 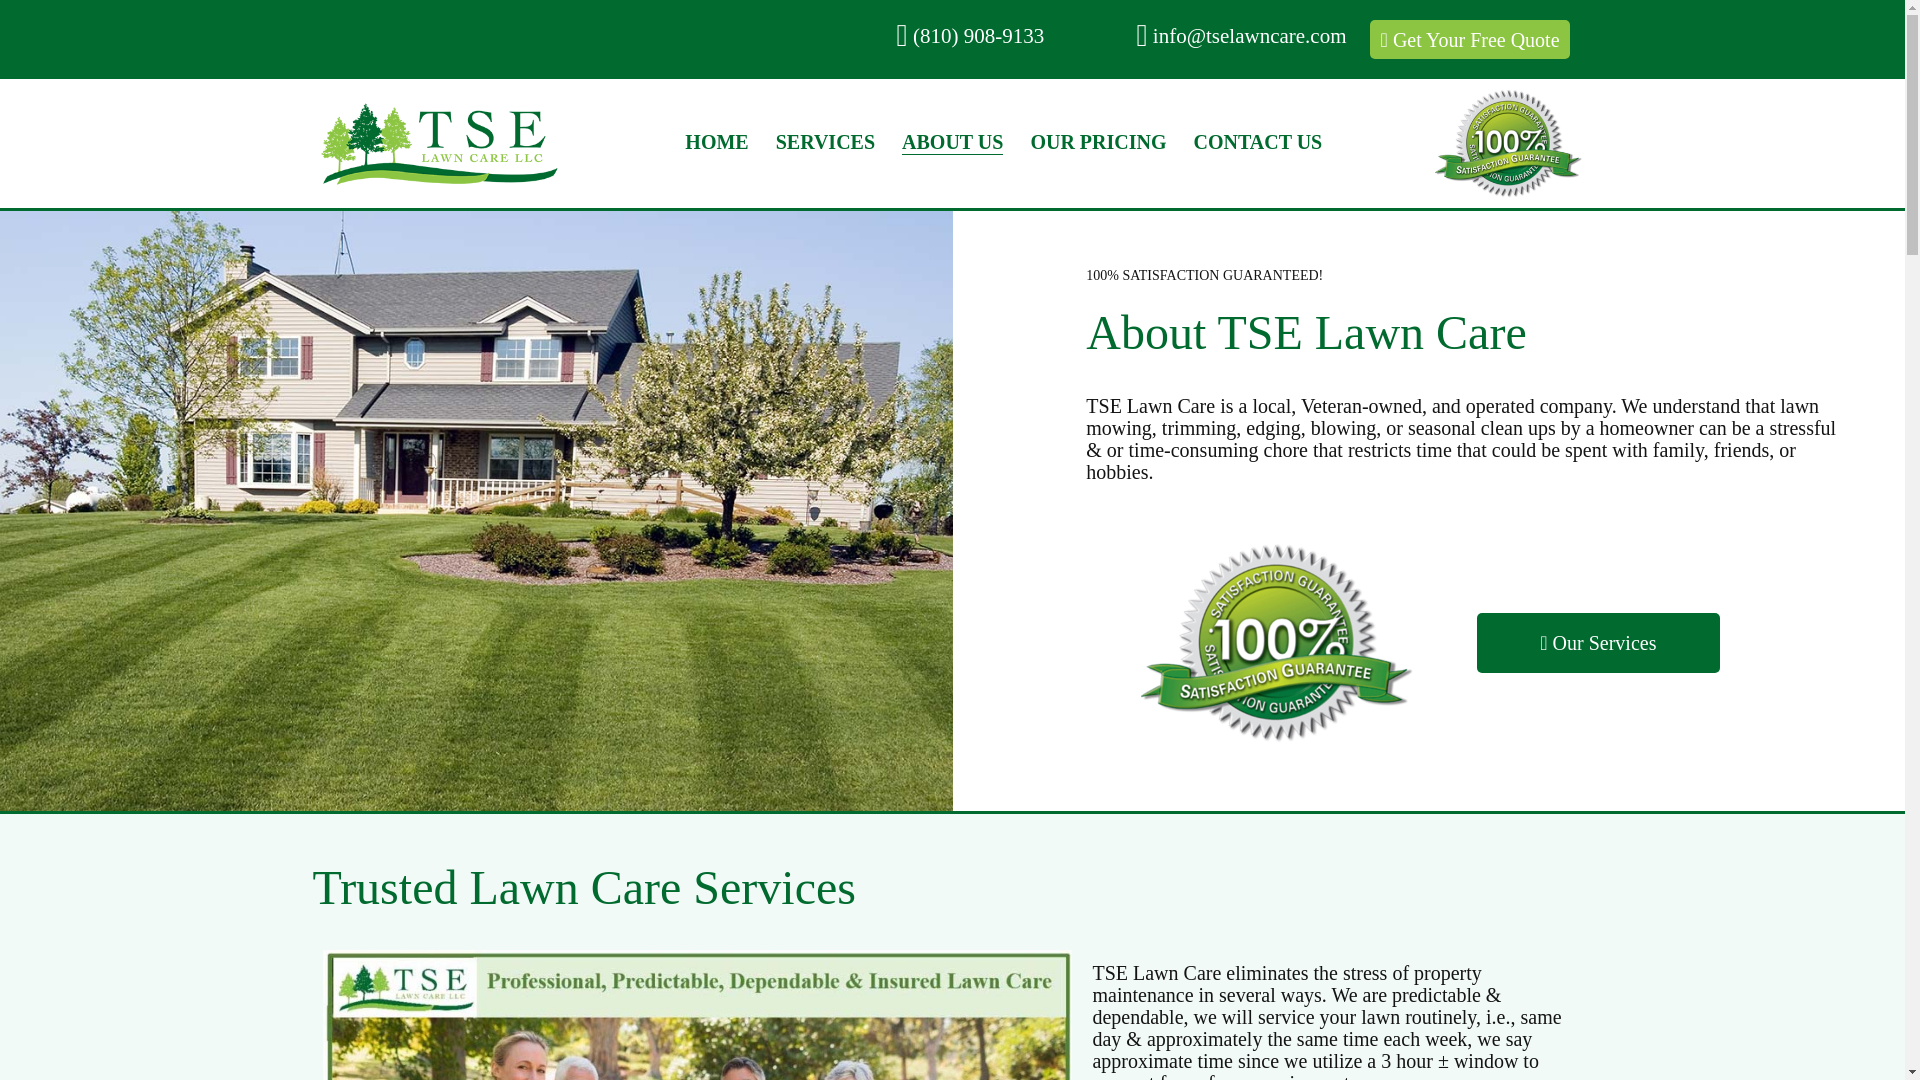 What do you see at coordinates (1258, 142) in the screenshot?
I see `CONTACT US` at bounding box center [1258, 142].